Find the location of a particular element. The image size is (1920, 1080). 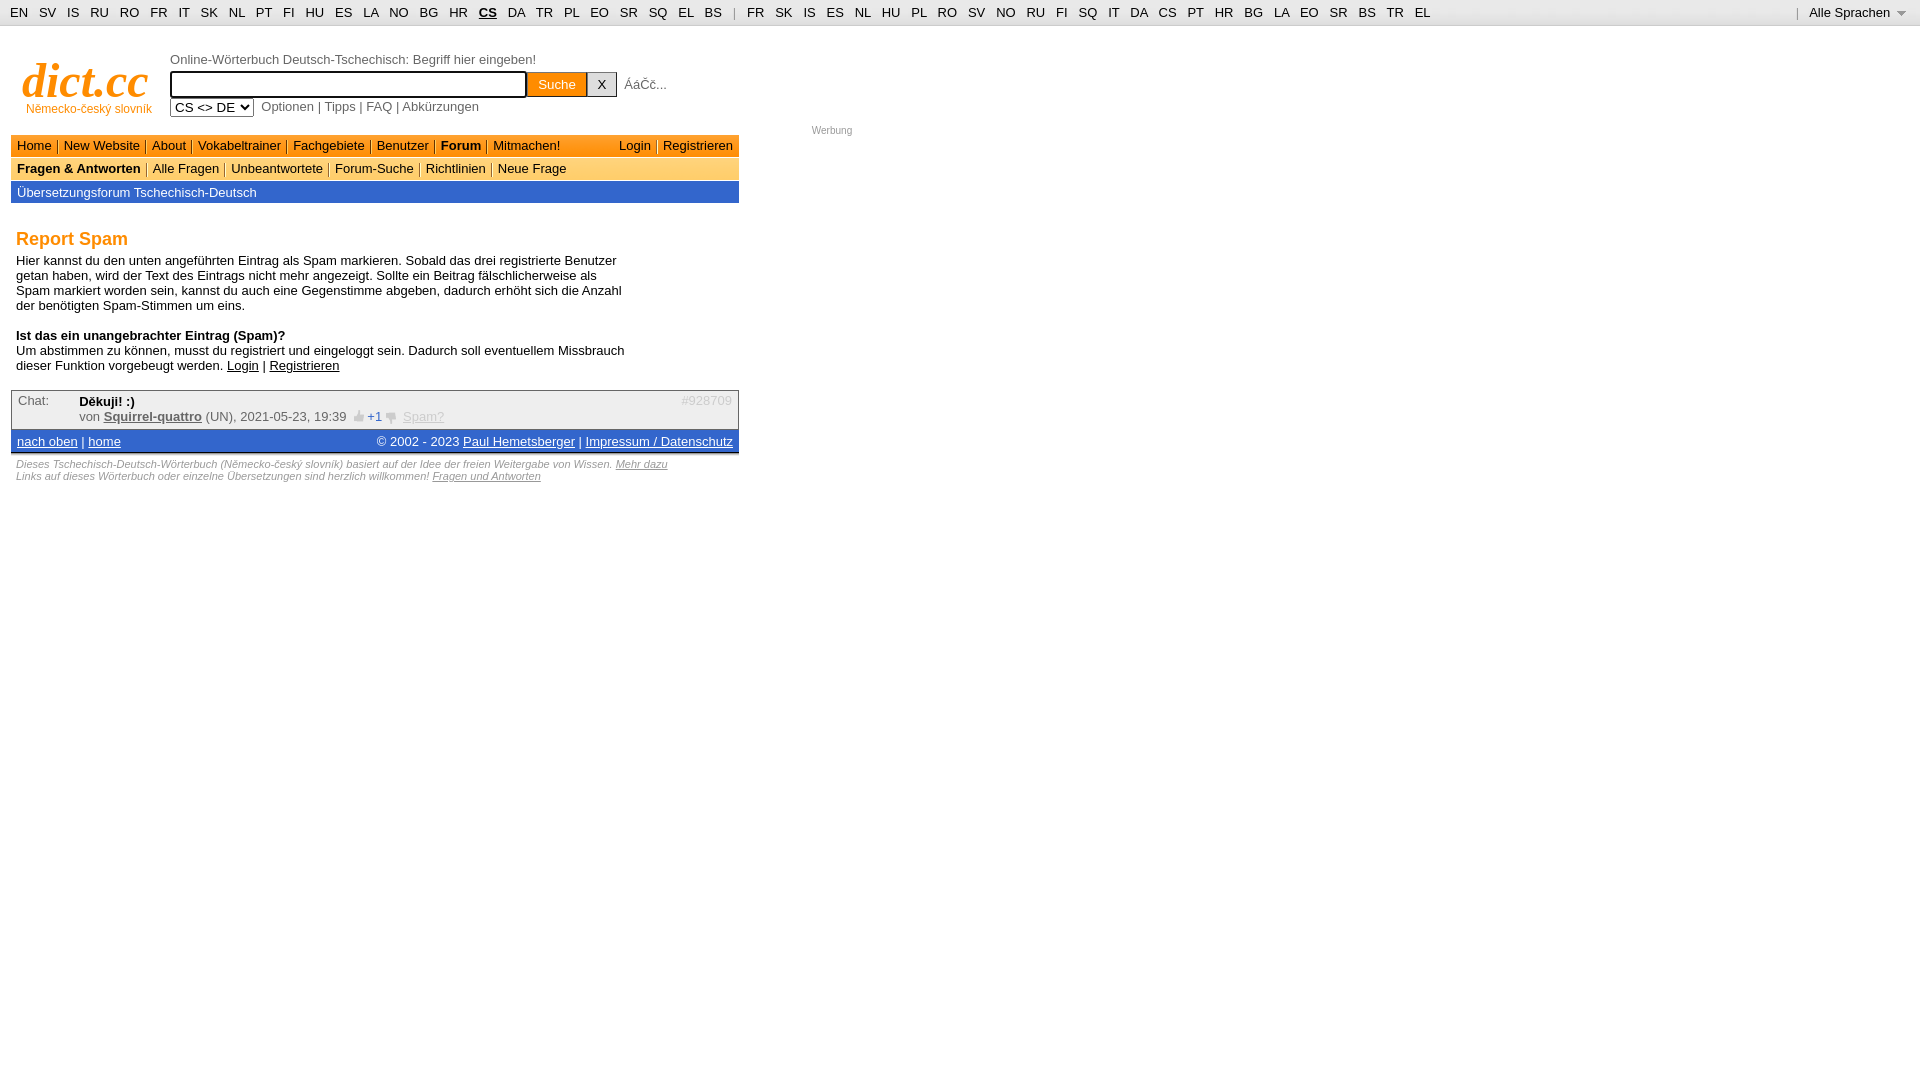

LA is located at coordinates (370, 12).